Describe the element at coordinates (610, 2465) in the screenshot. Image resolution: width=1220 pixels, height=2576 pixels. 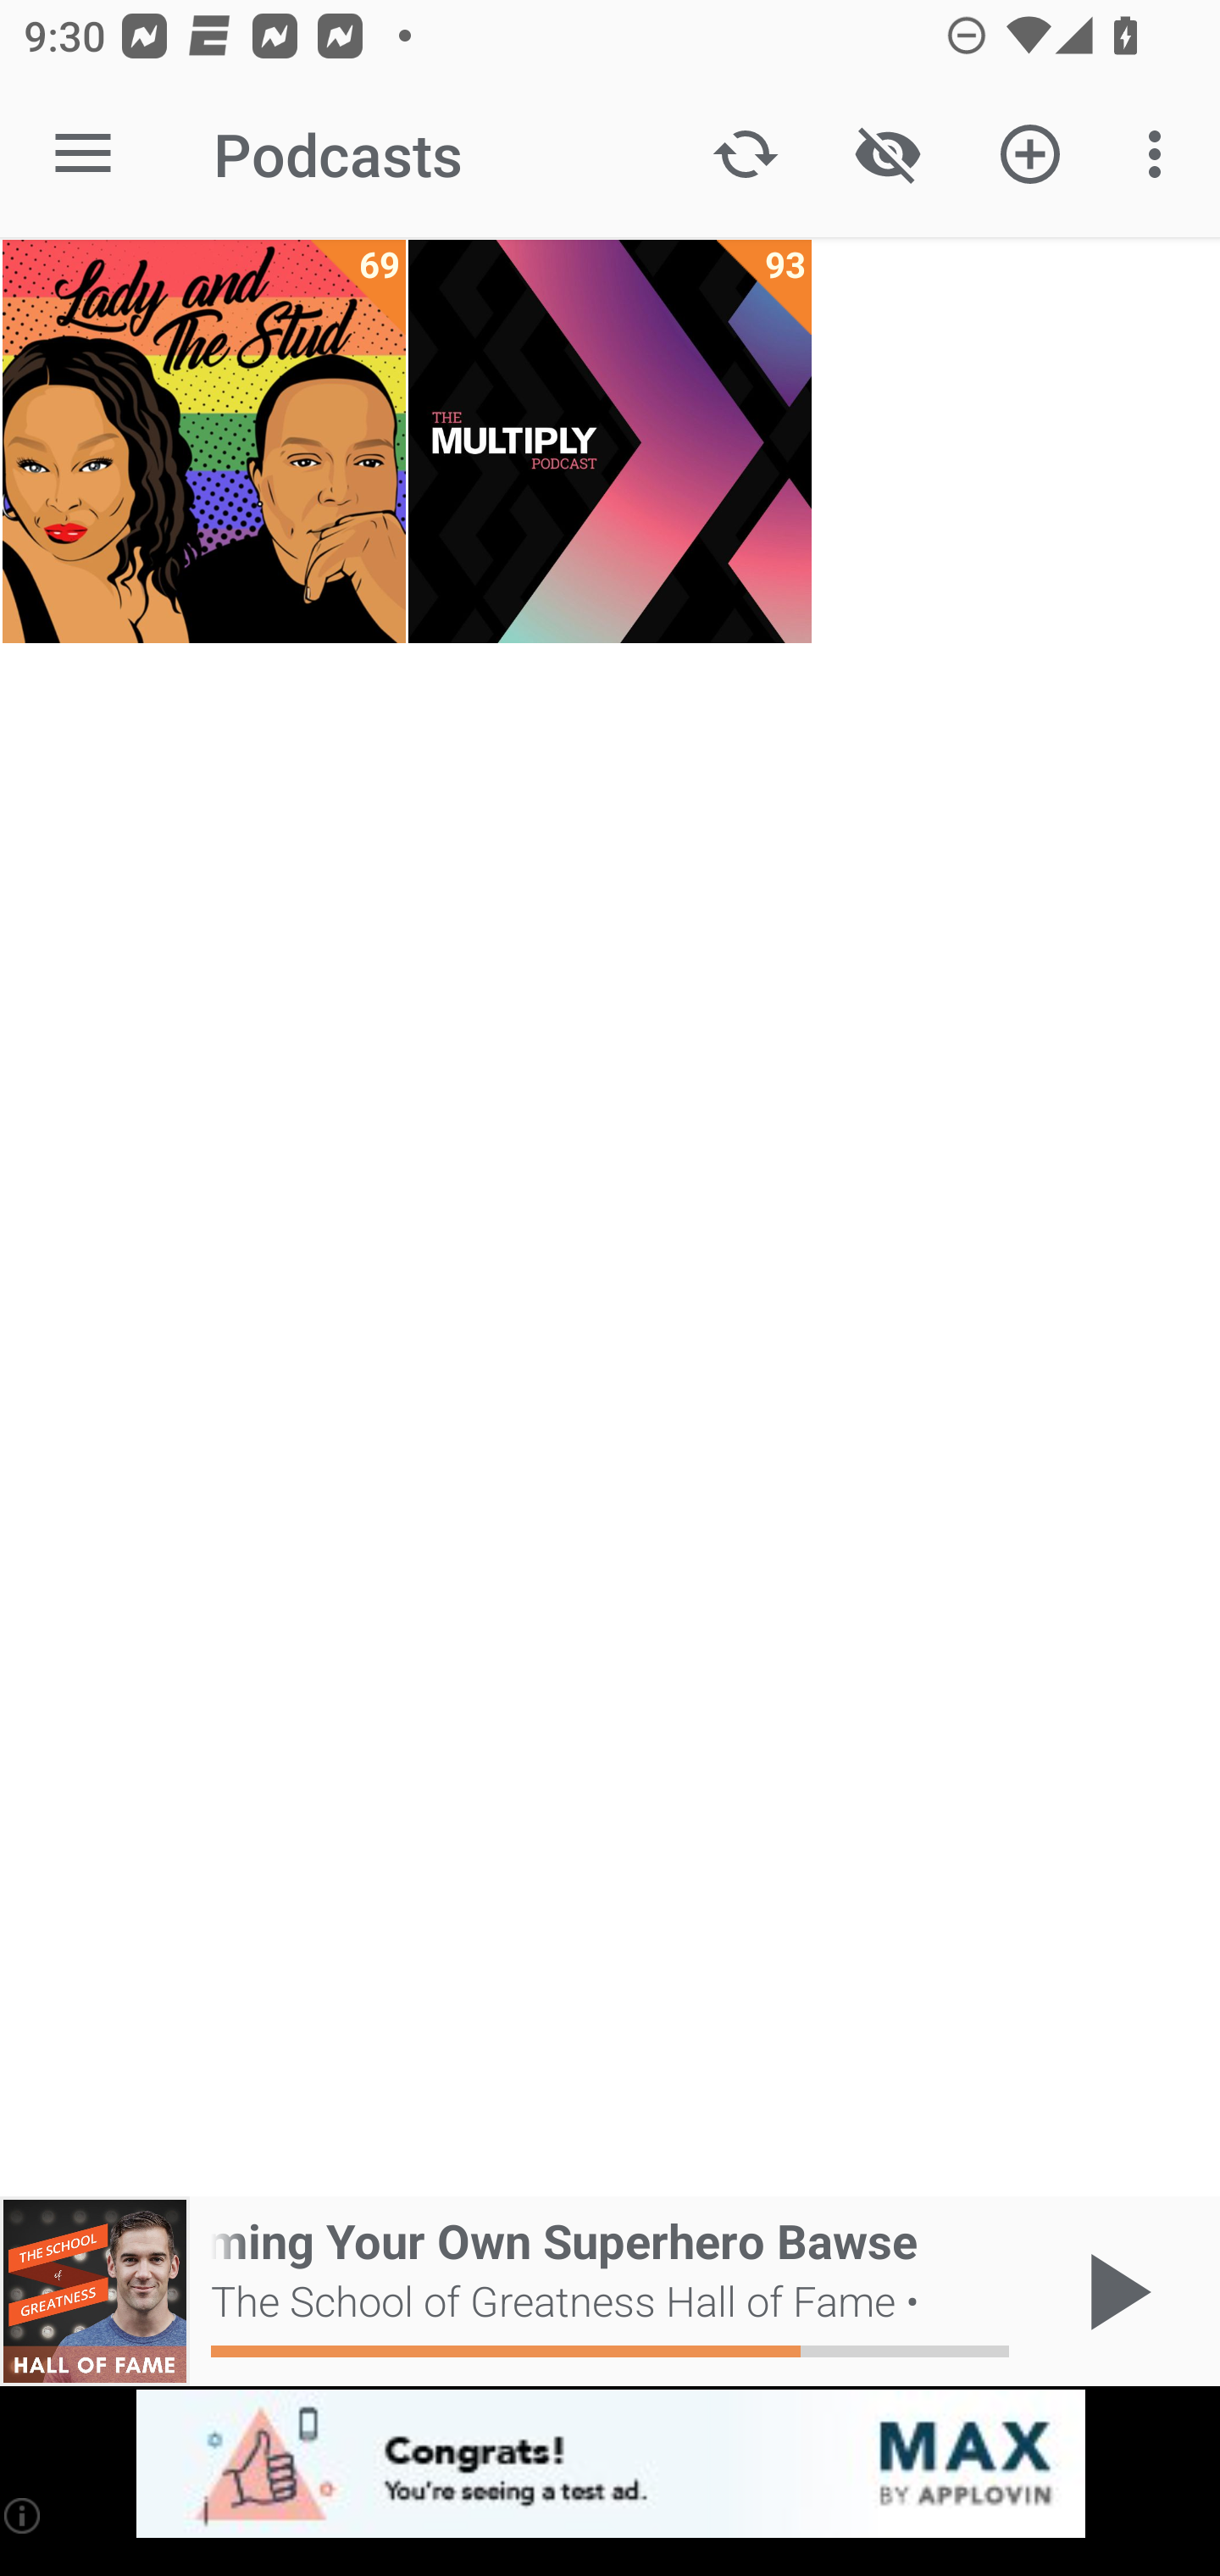
I see `app-monetization` at that location.